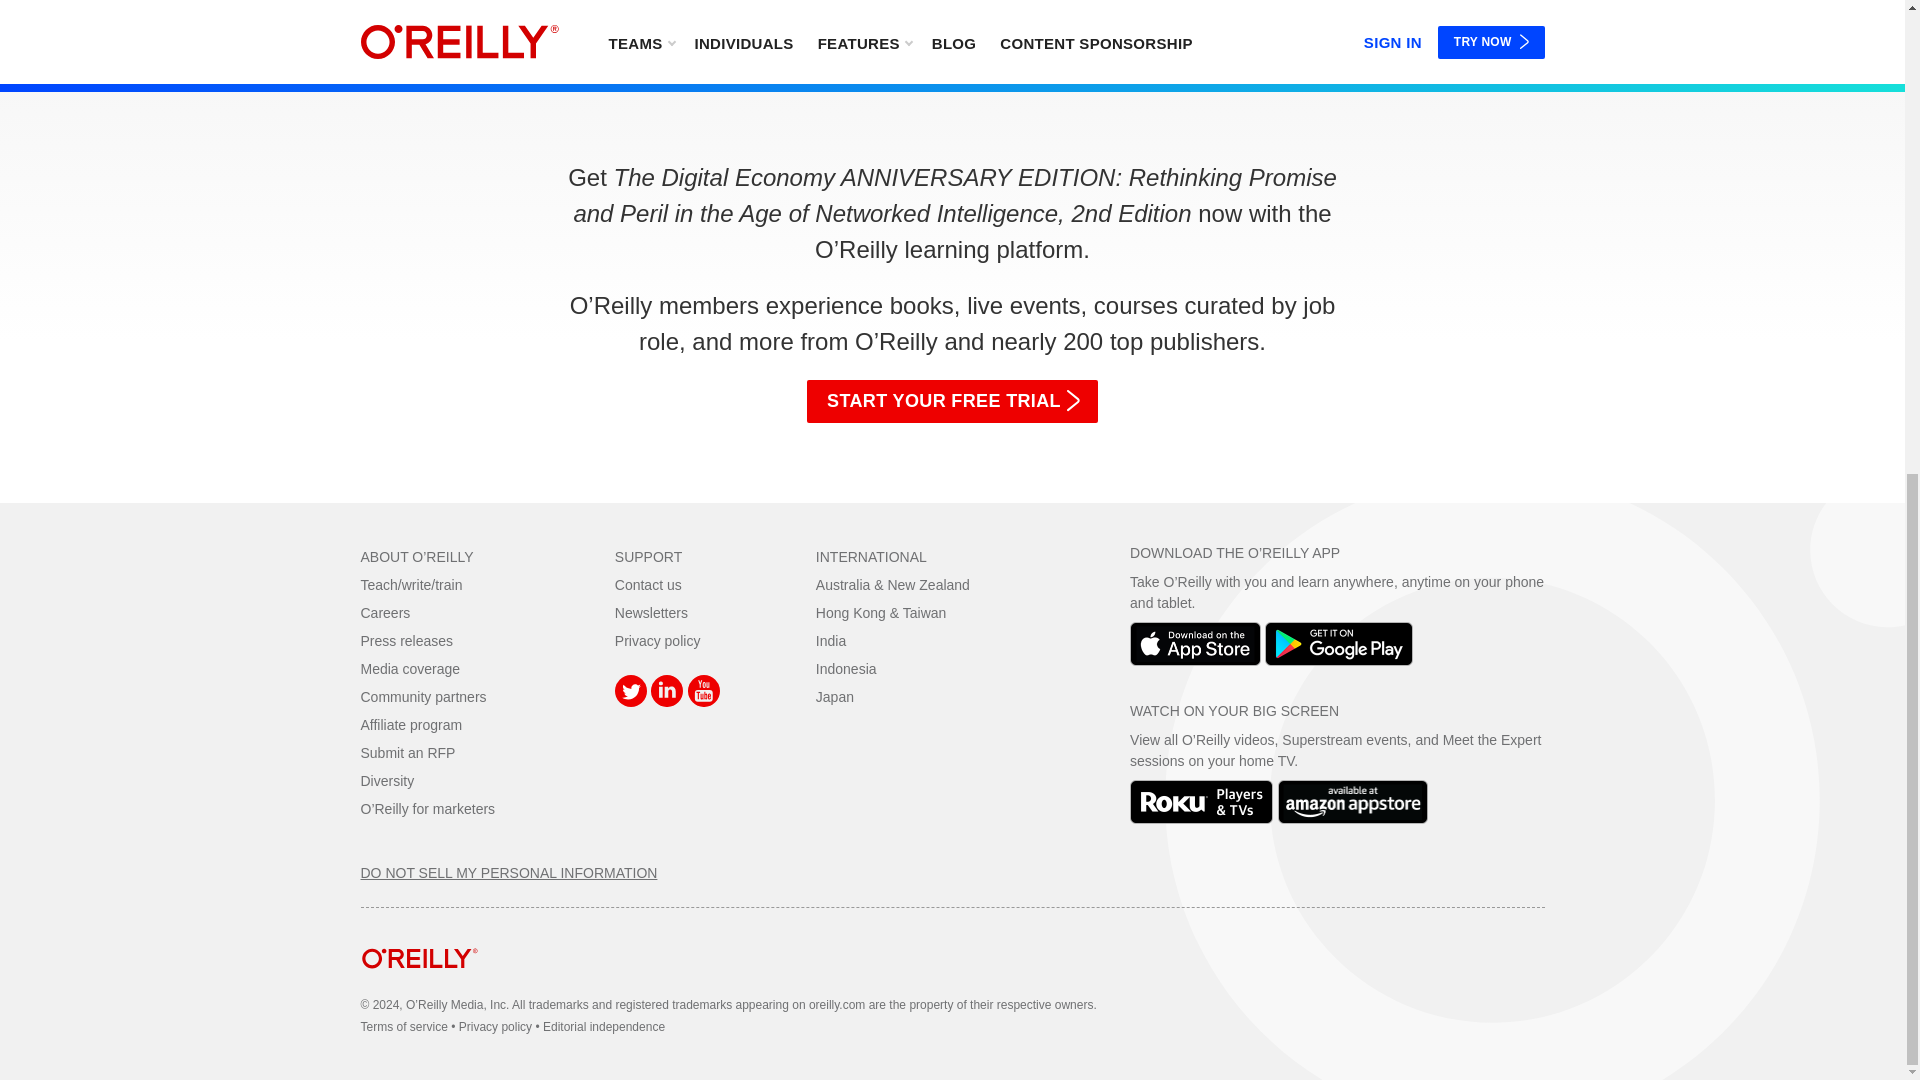  What do you see at coordinates (408, 753) in the screenshot?
I see `Submit an RFP` at bounding box center [408, 753].